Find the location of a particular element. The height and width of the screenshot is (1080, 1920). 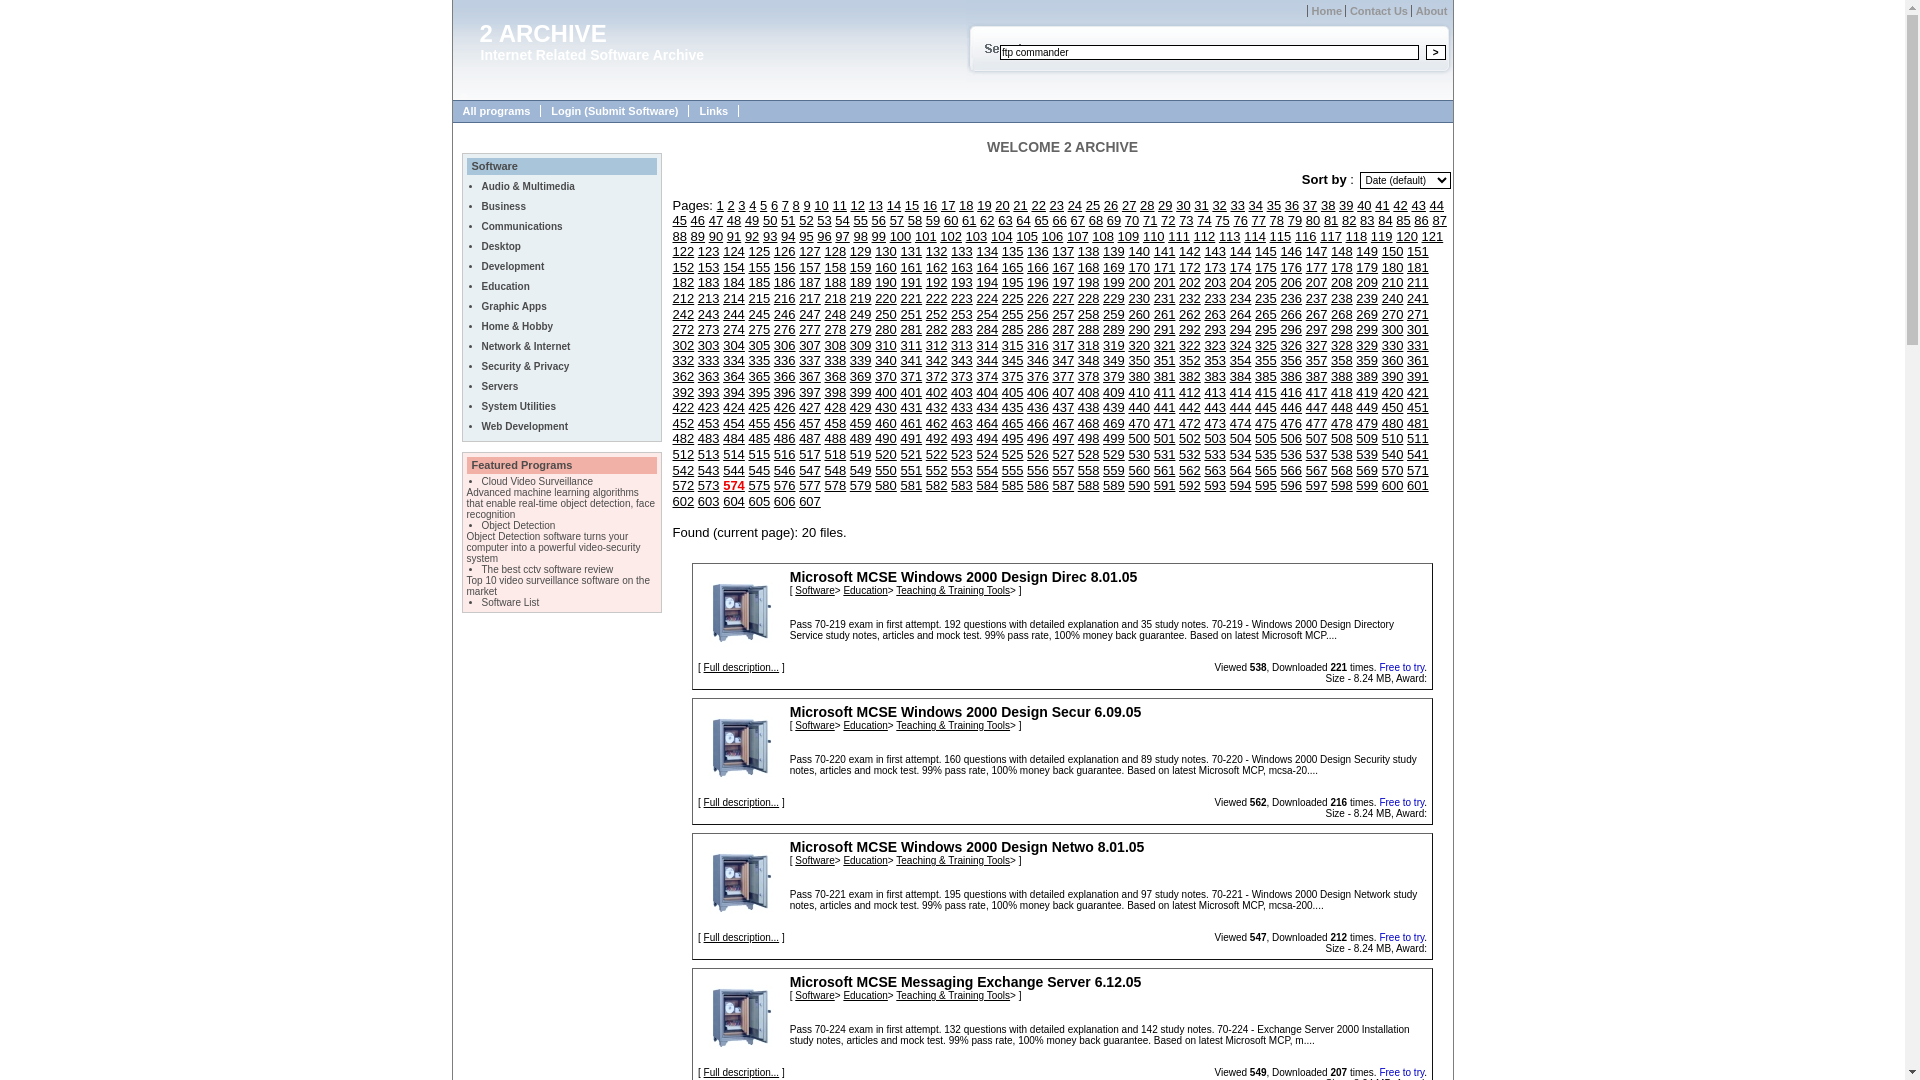

365 is located at coordinates (759, 376).